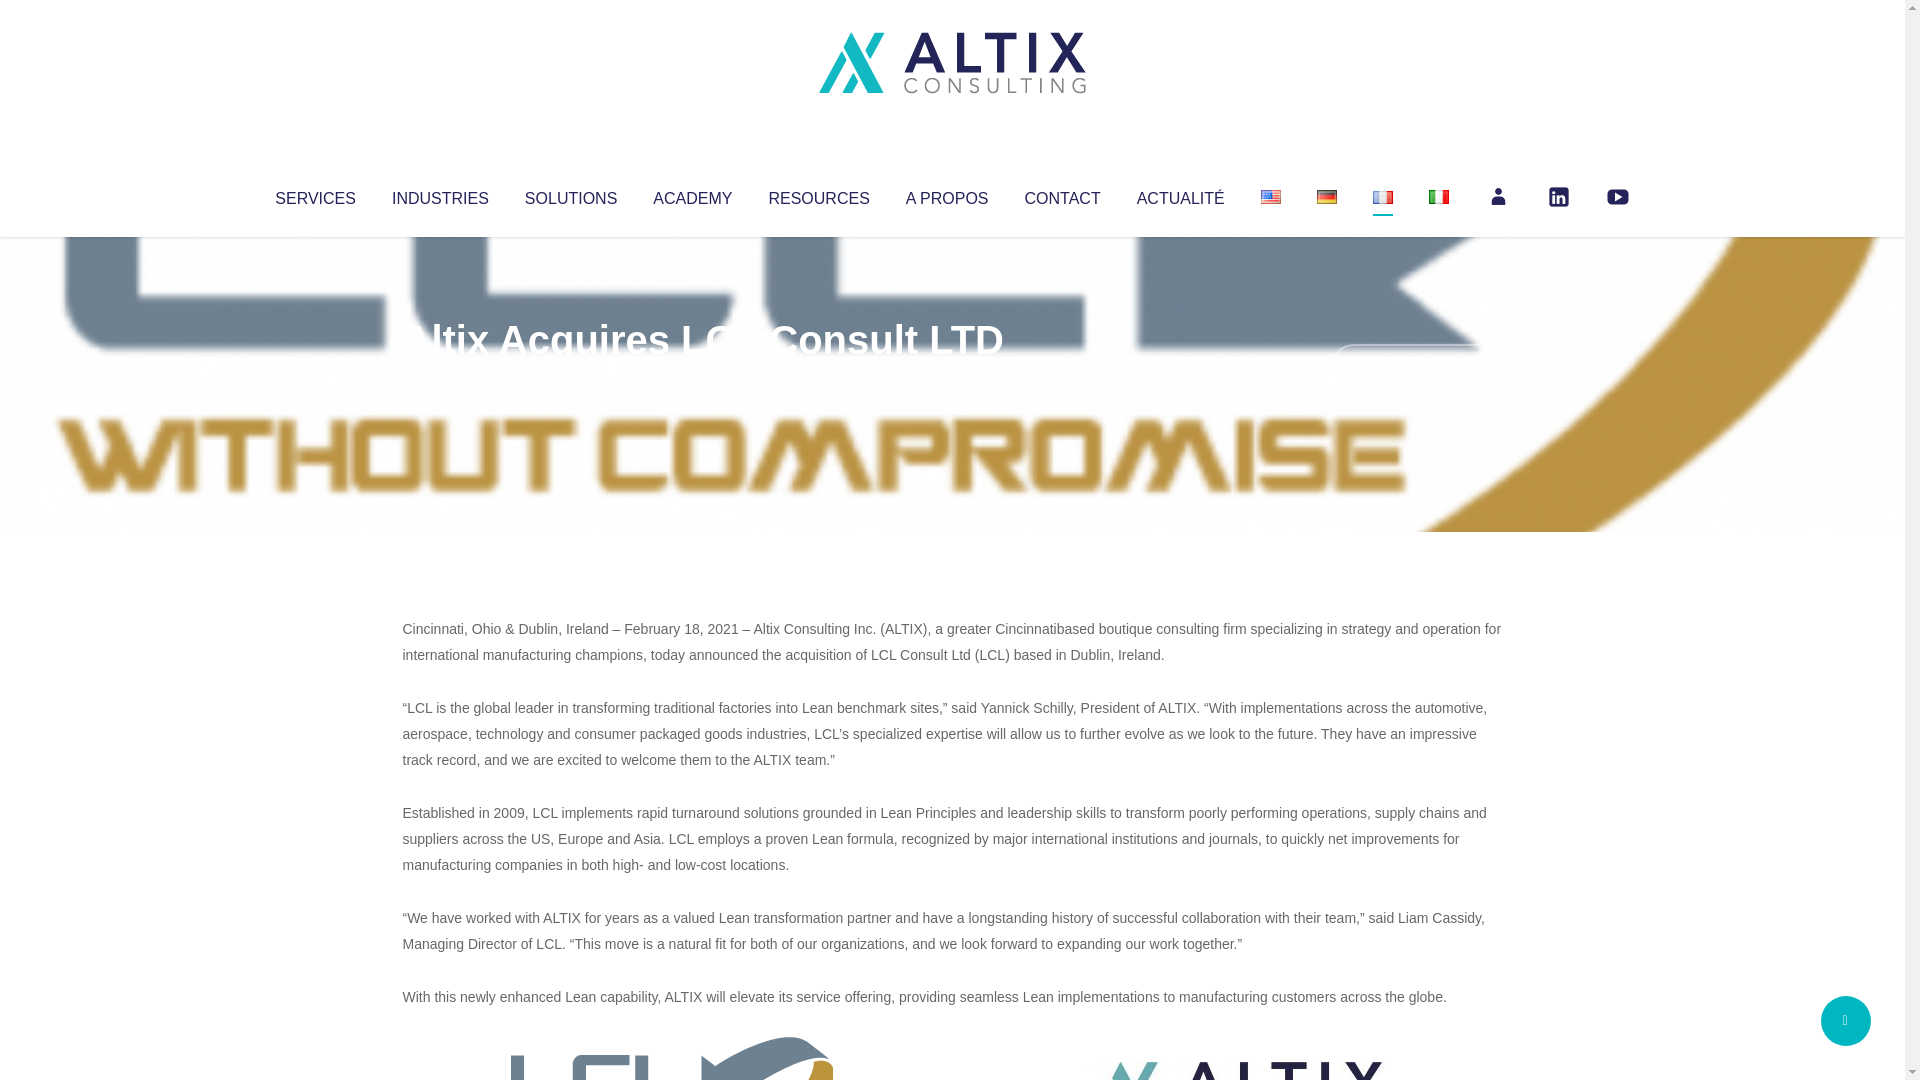 This screenshot has width=1920, height=1080. I want to click on ACADEMY, so click(692, 194).